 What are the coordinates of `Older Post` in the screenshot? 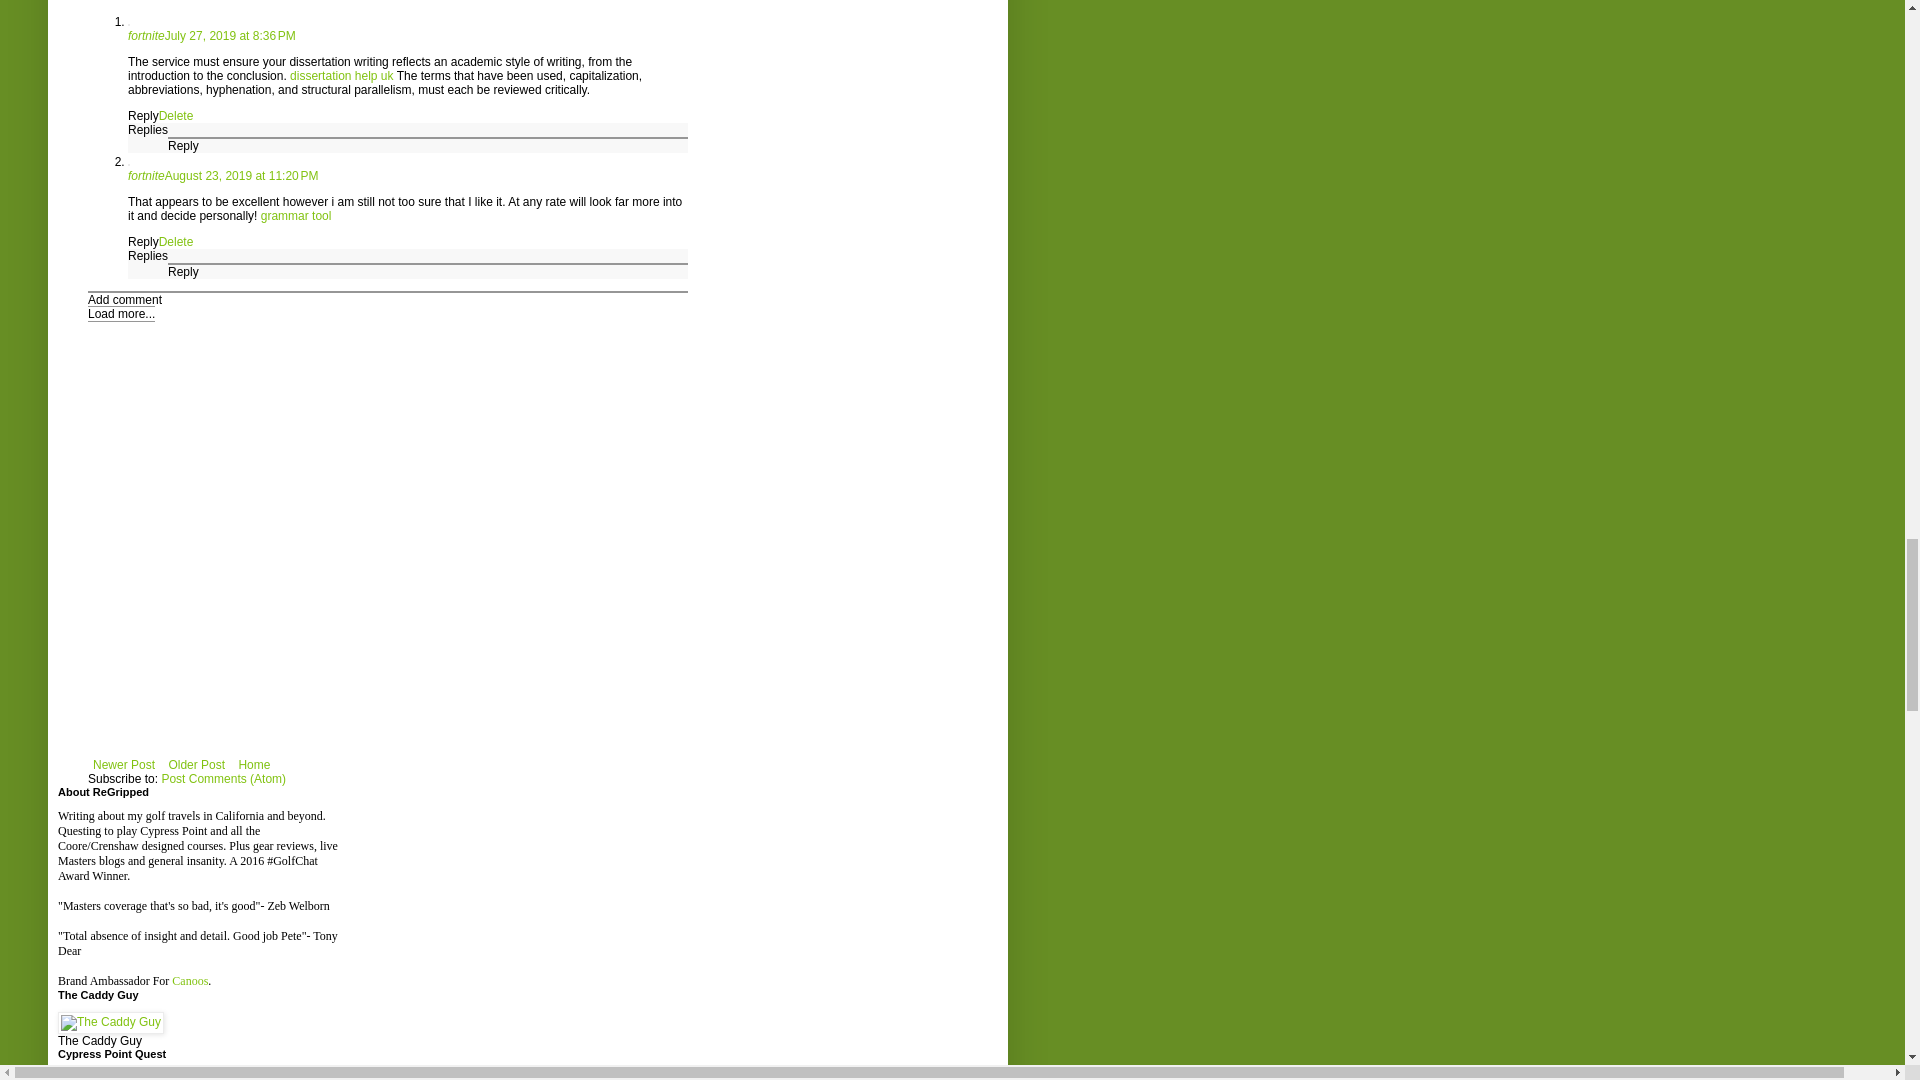 It's located at (196, 764).